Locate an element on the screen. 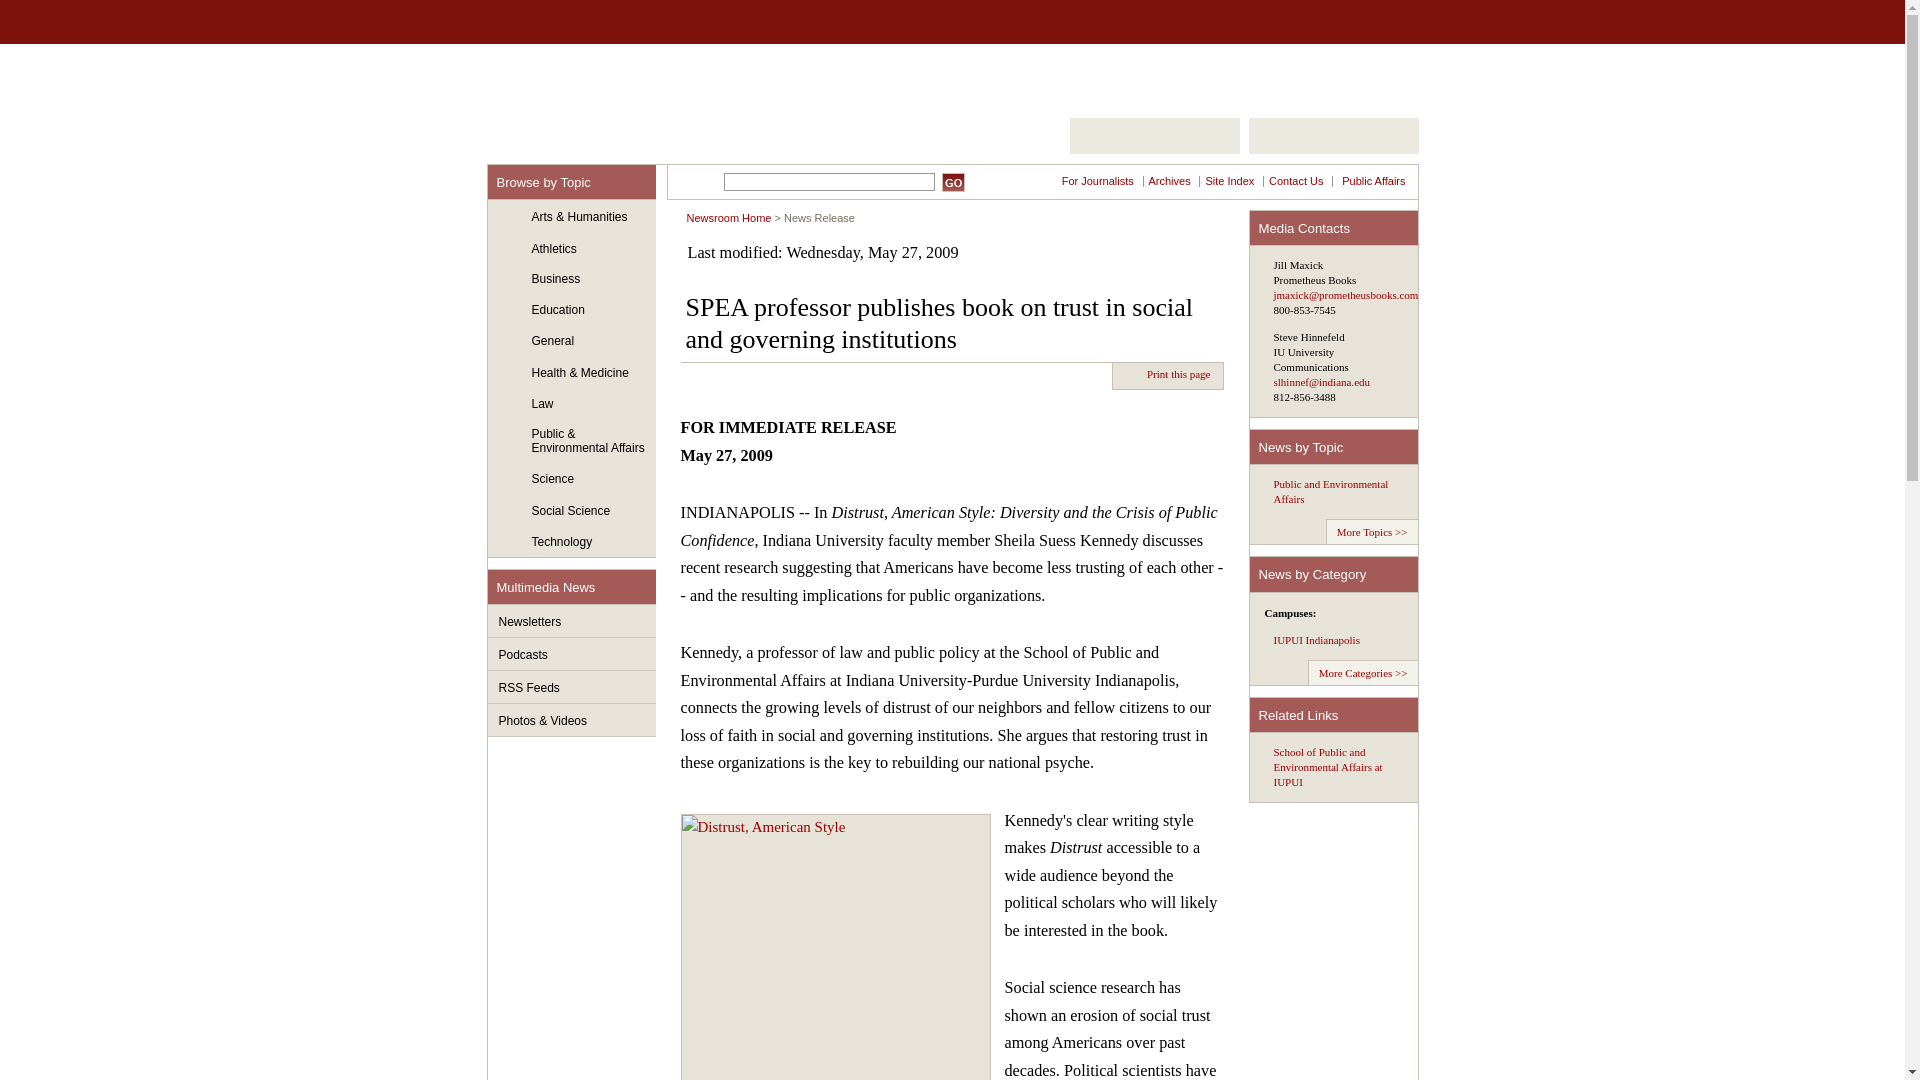 The width and height of the screenshot is (1920, 1080). Law is located at coordinates (572, 404).